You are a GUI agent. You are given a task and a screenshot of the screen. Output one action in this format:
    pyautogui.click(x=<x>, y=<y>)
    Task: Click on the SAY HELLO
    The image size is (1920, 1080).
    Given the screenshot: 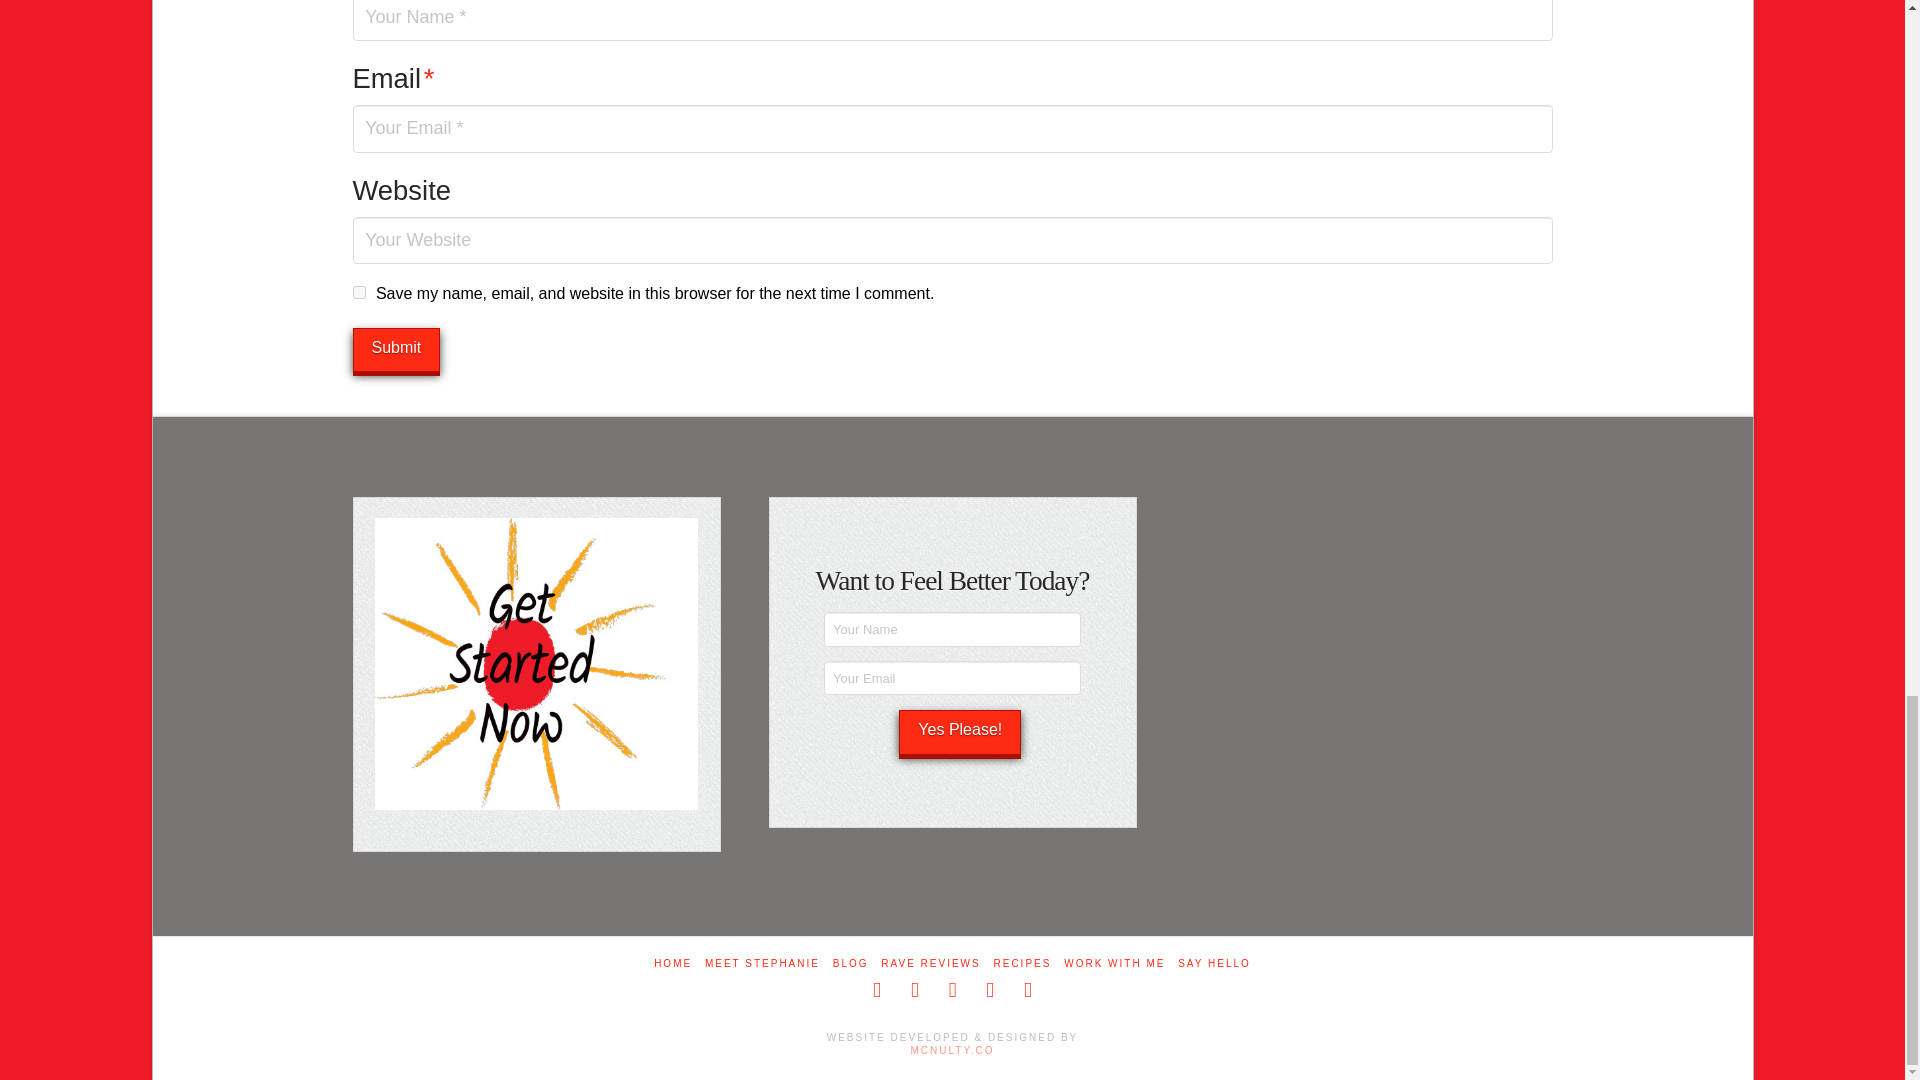 What is the action you would take?
    pyautogui.click(x=1214, y=962)
    